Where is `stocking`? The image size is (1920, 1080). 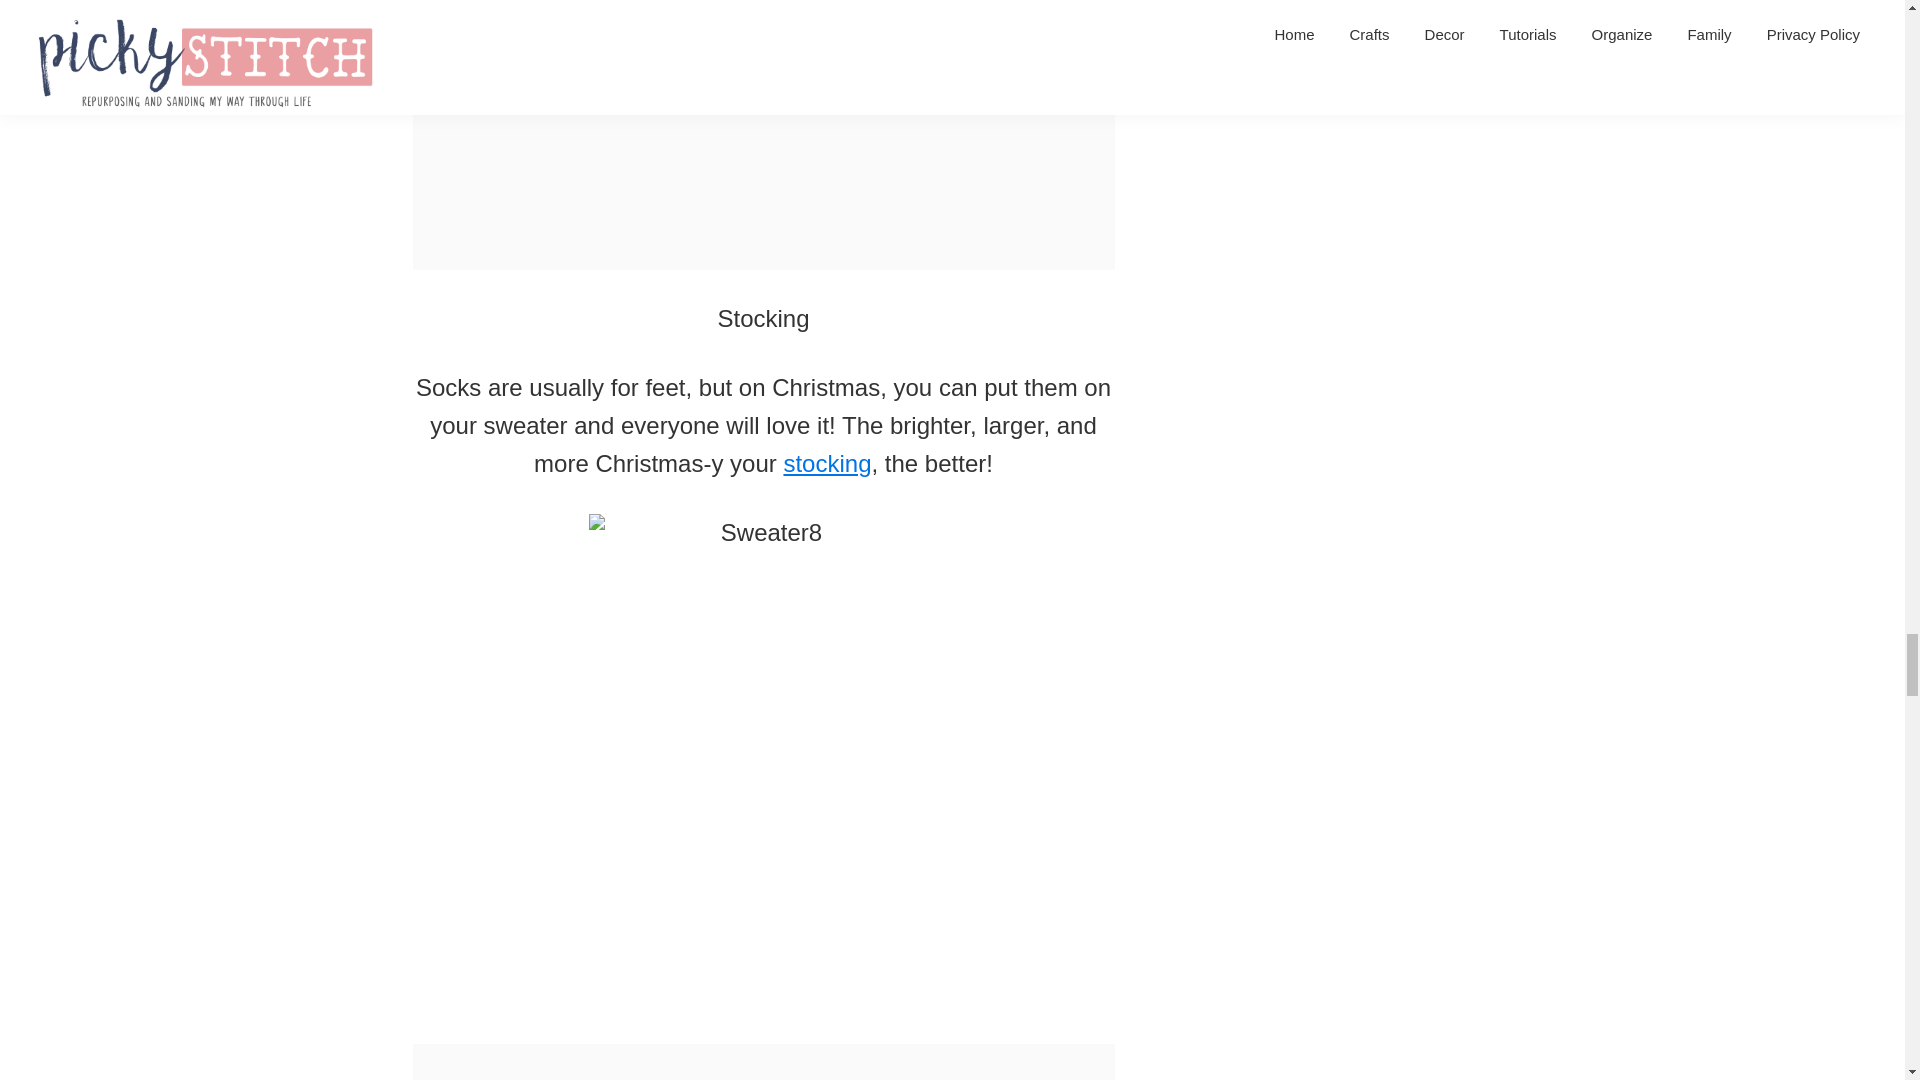 stocking is located at coordinates (827, 464).